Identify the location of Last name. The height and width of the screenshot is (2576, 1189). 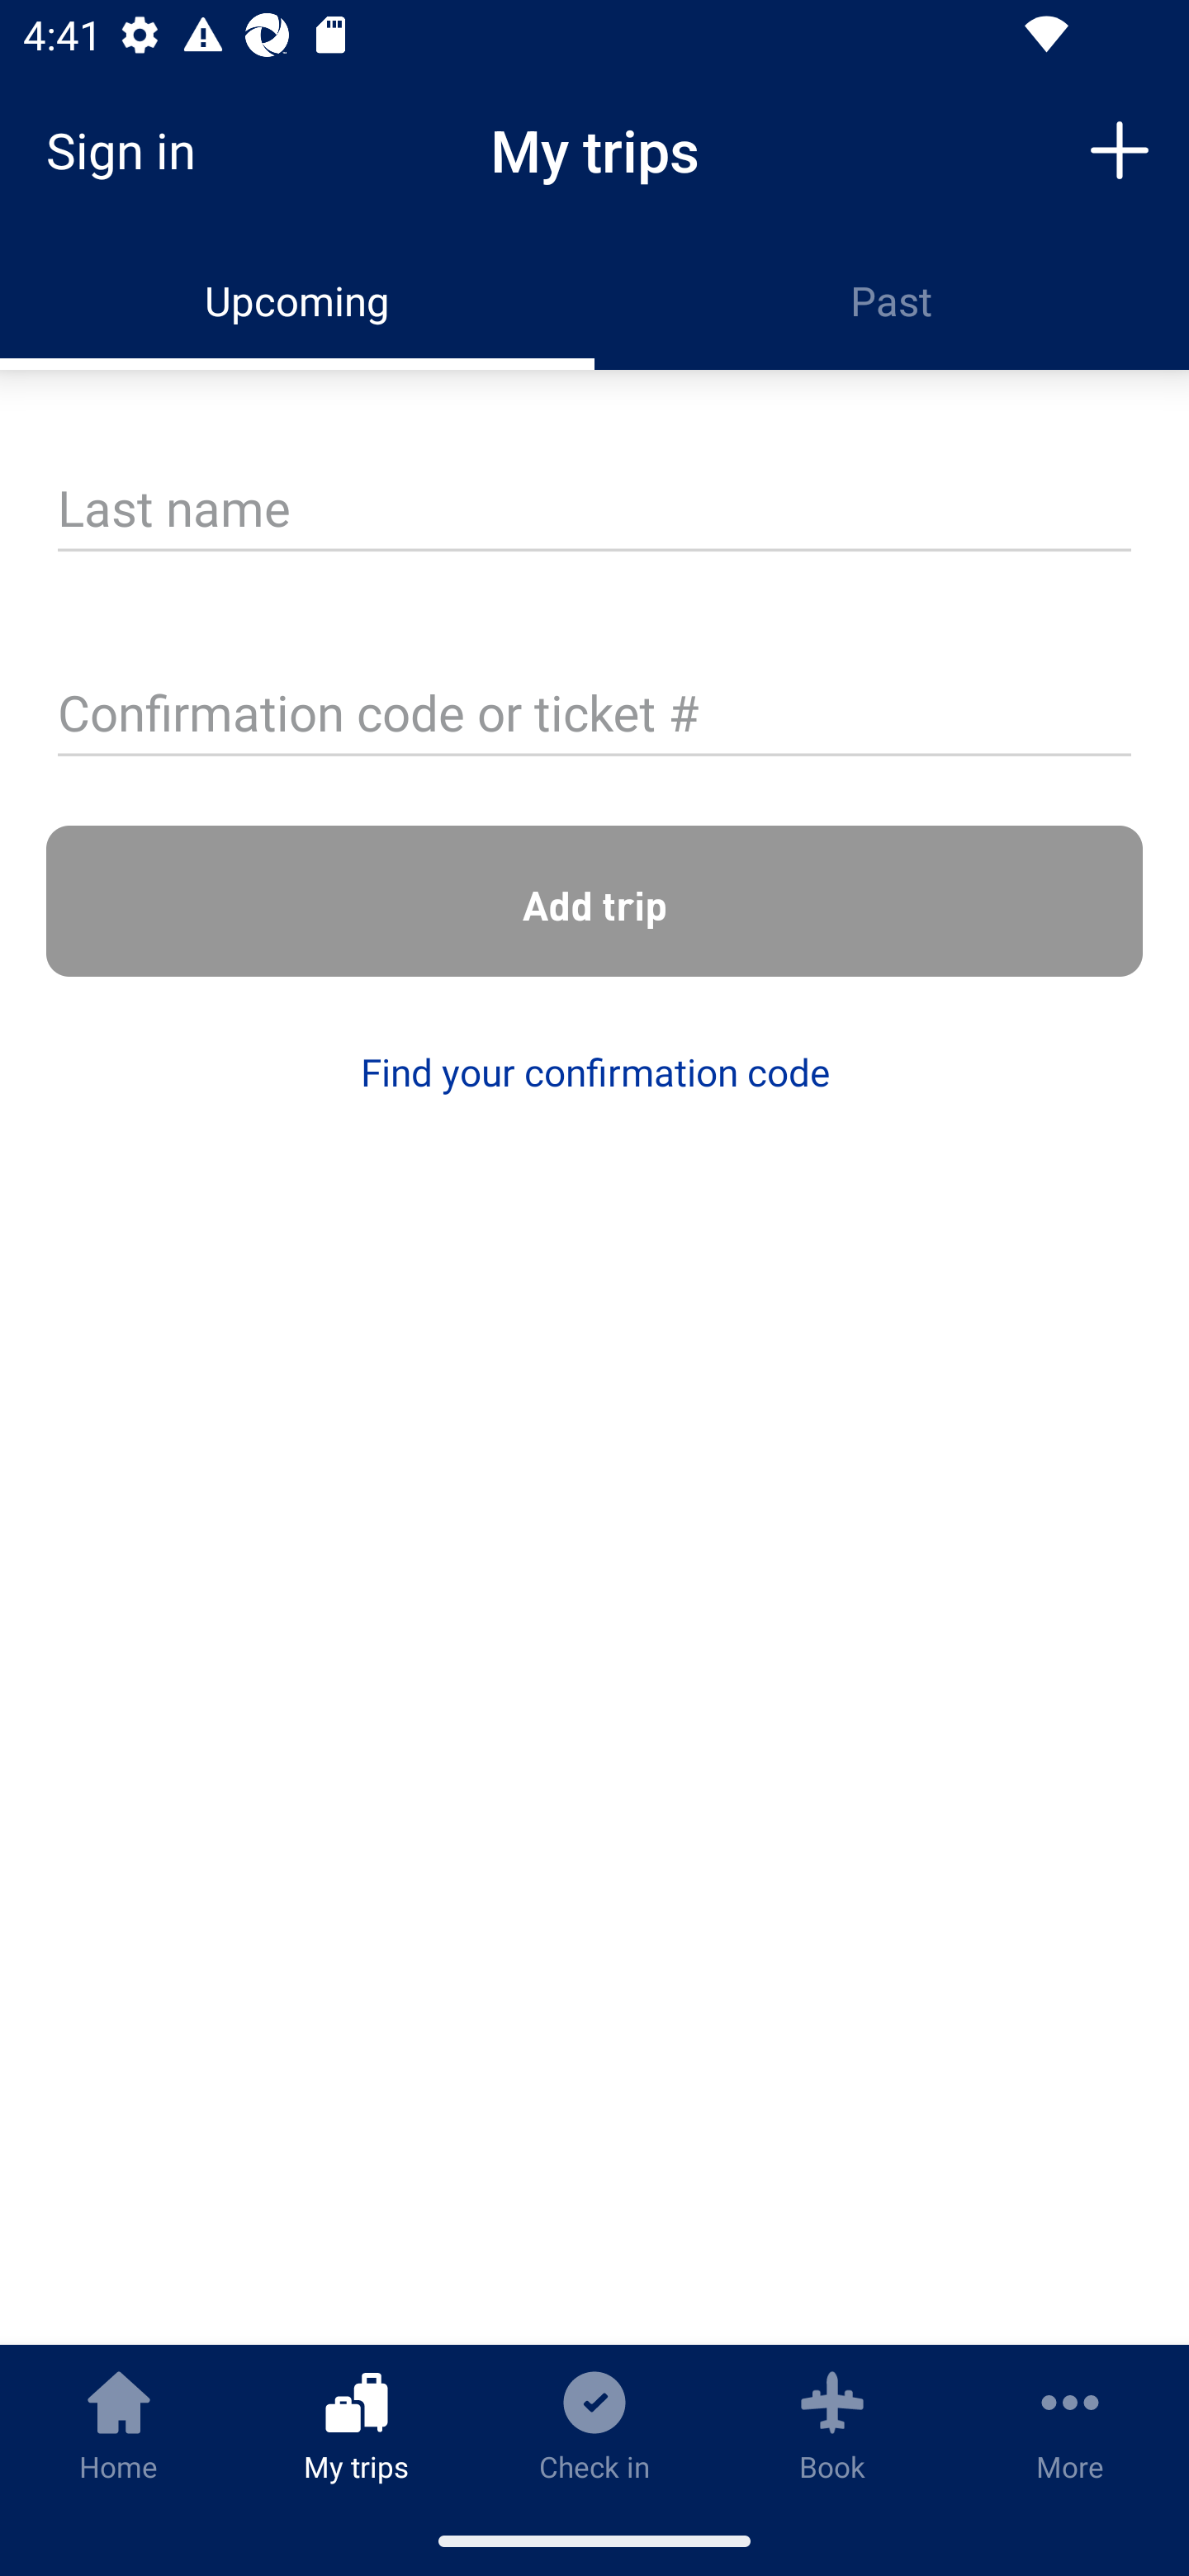
(594, 510).